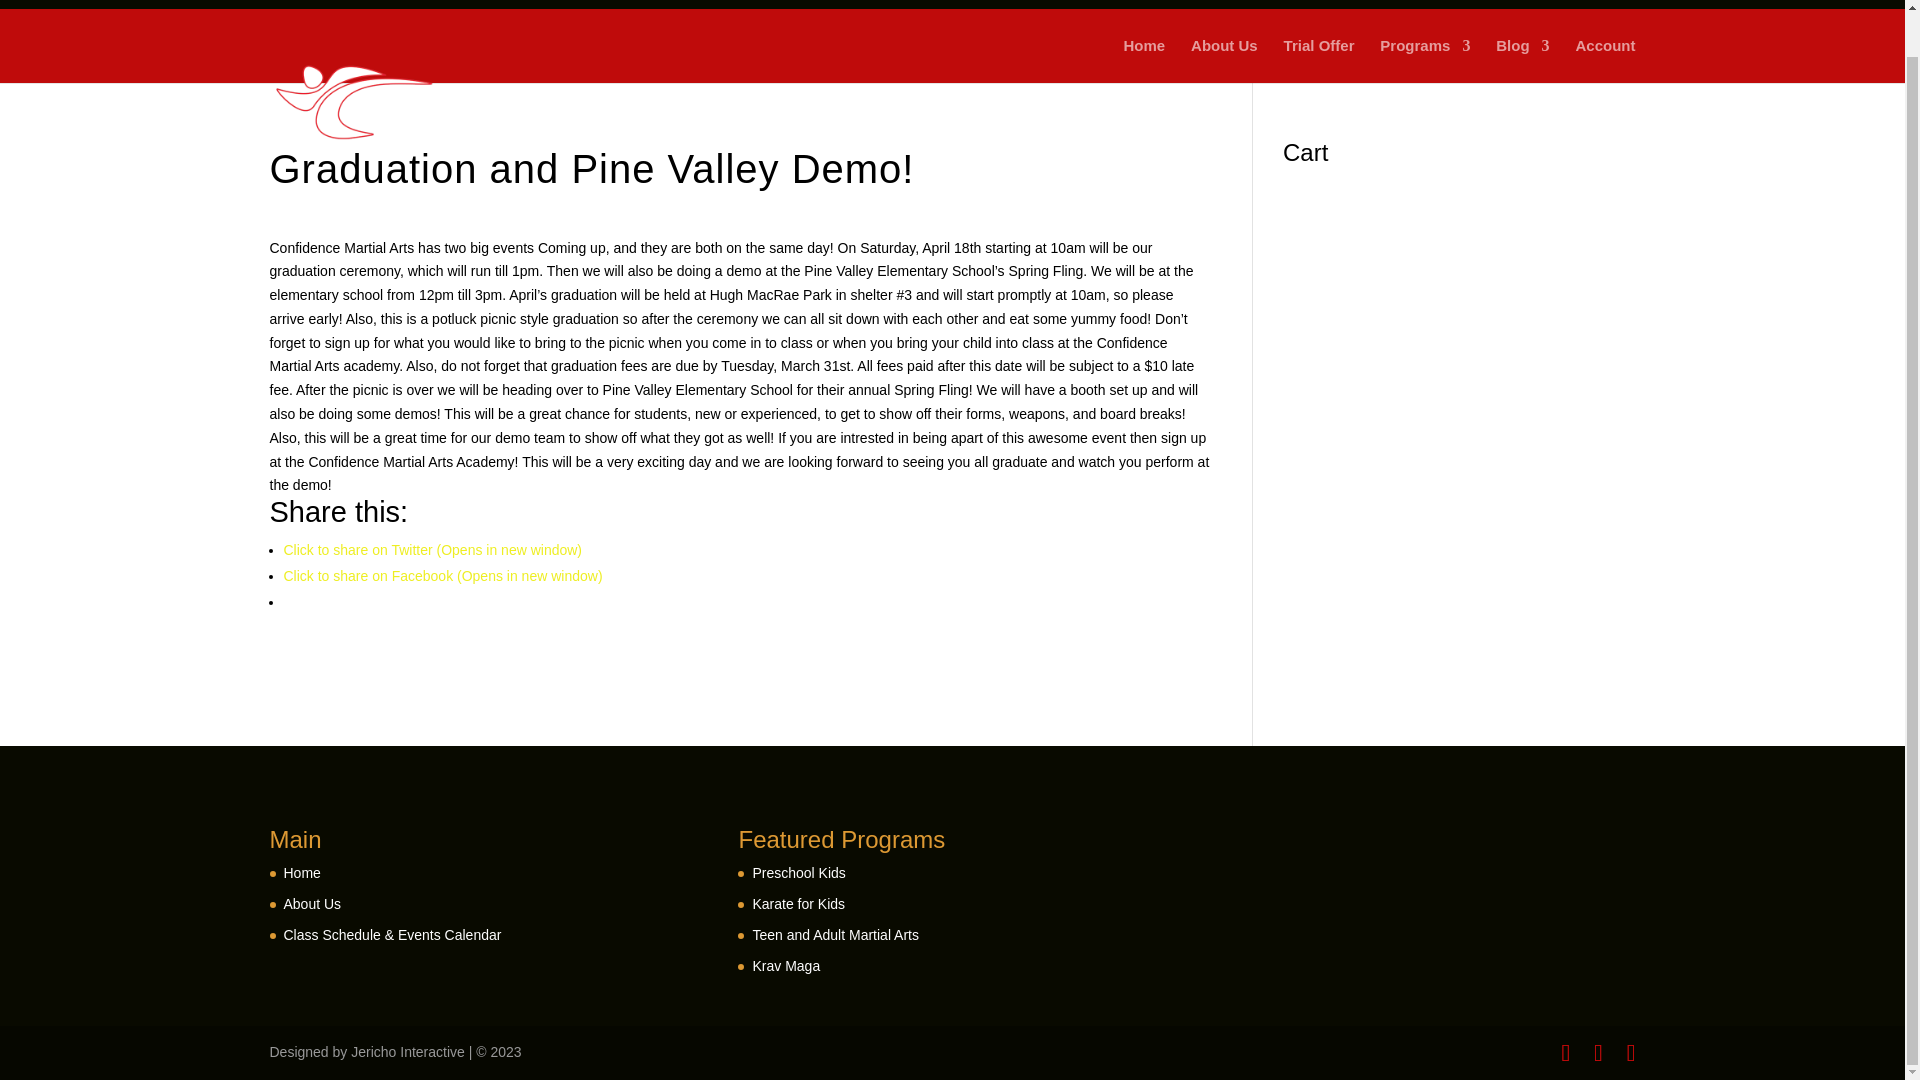 The image size is (1920, 1080). What do you see at coordinates (1144, 60) in the screenshot?
I see `Home` at bounding box center [1144, 60].